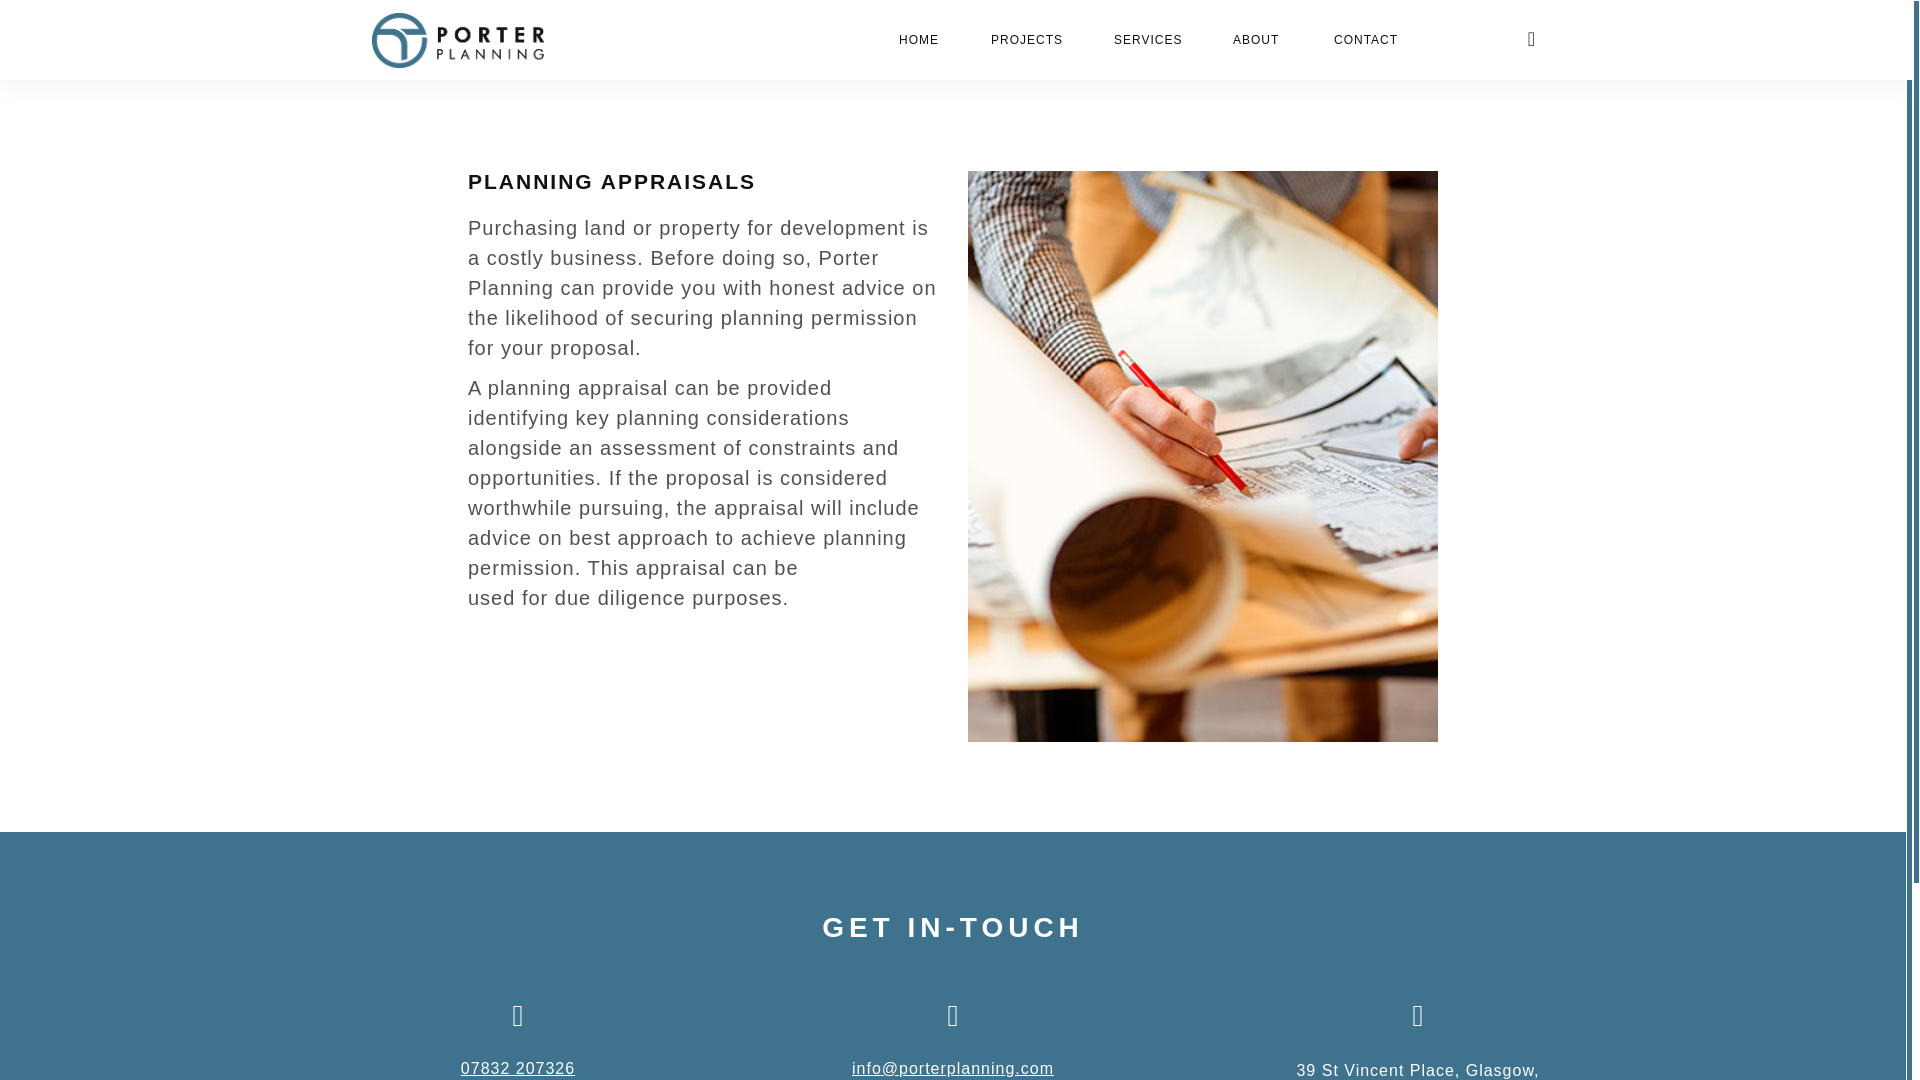 The image size is (1920, 1080). What do you see at coordinates (1024, 40) in the screenshot?
I see `PROJECTS` at bounding box center [1024, 40].